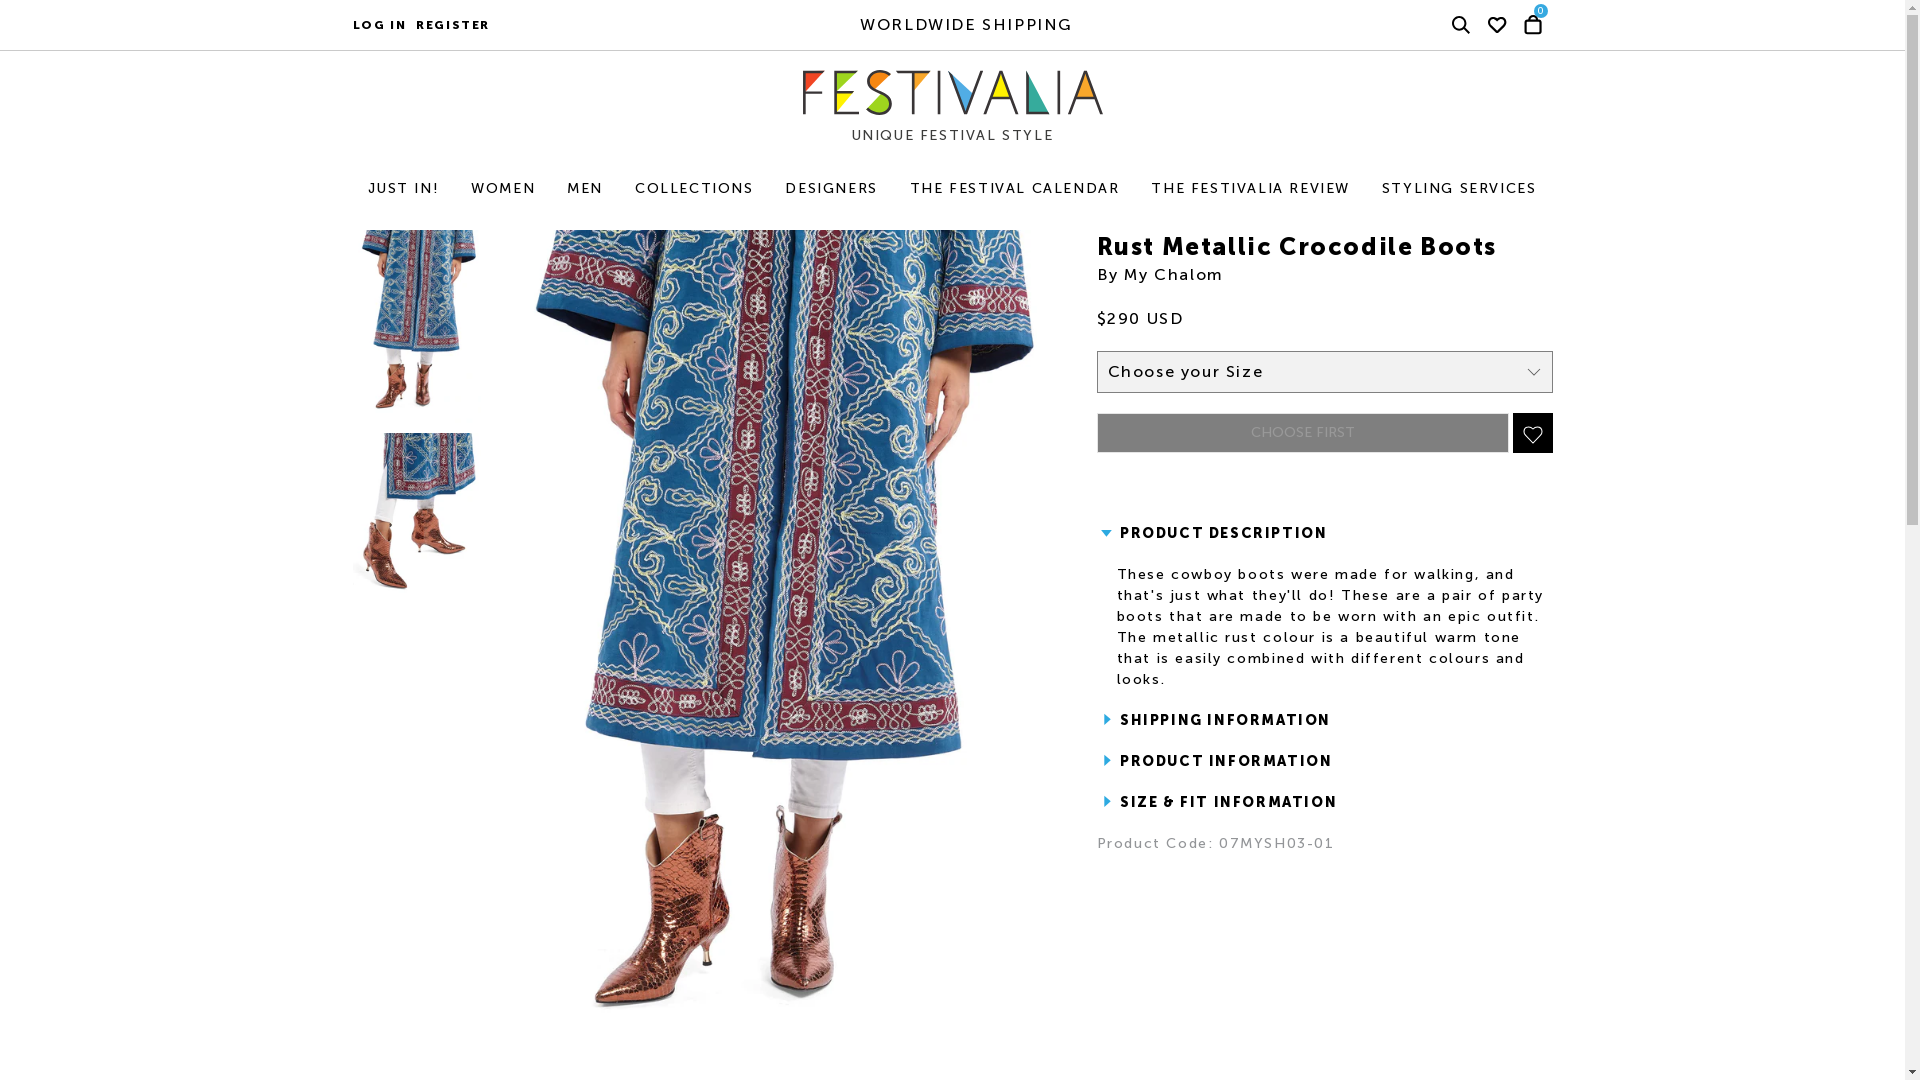 This screenshot has height=1080, width=1920. Describe the element at coordinates (584, 188) in the screenshot. I see `MEN` at that location.